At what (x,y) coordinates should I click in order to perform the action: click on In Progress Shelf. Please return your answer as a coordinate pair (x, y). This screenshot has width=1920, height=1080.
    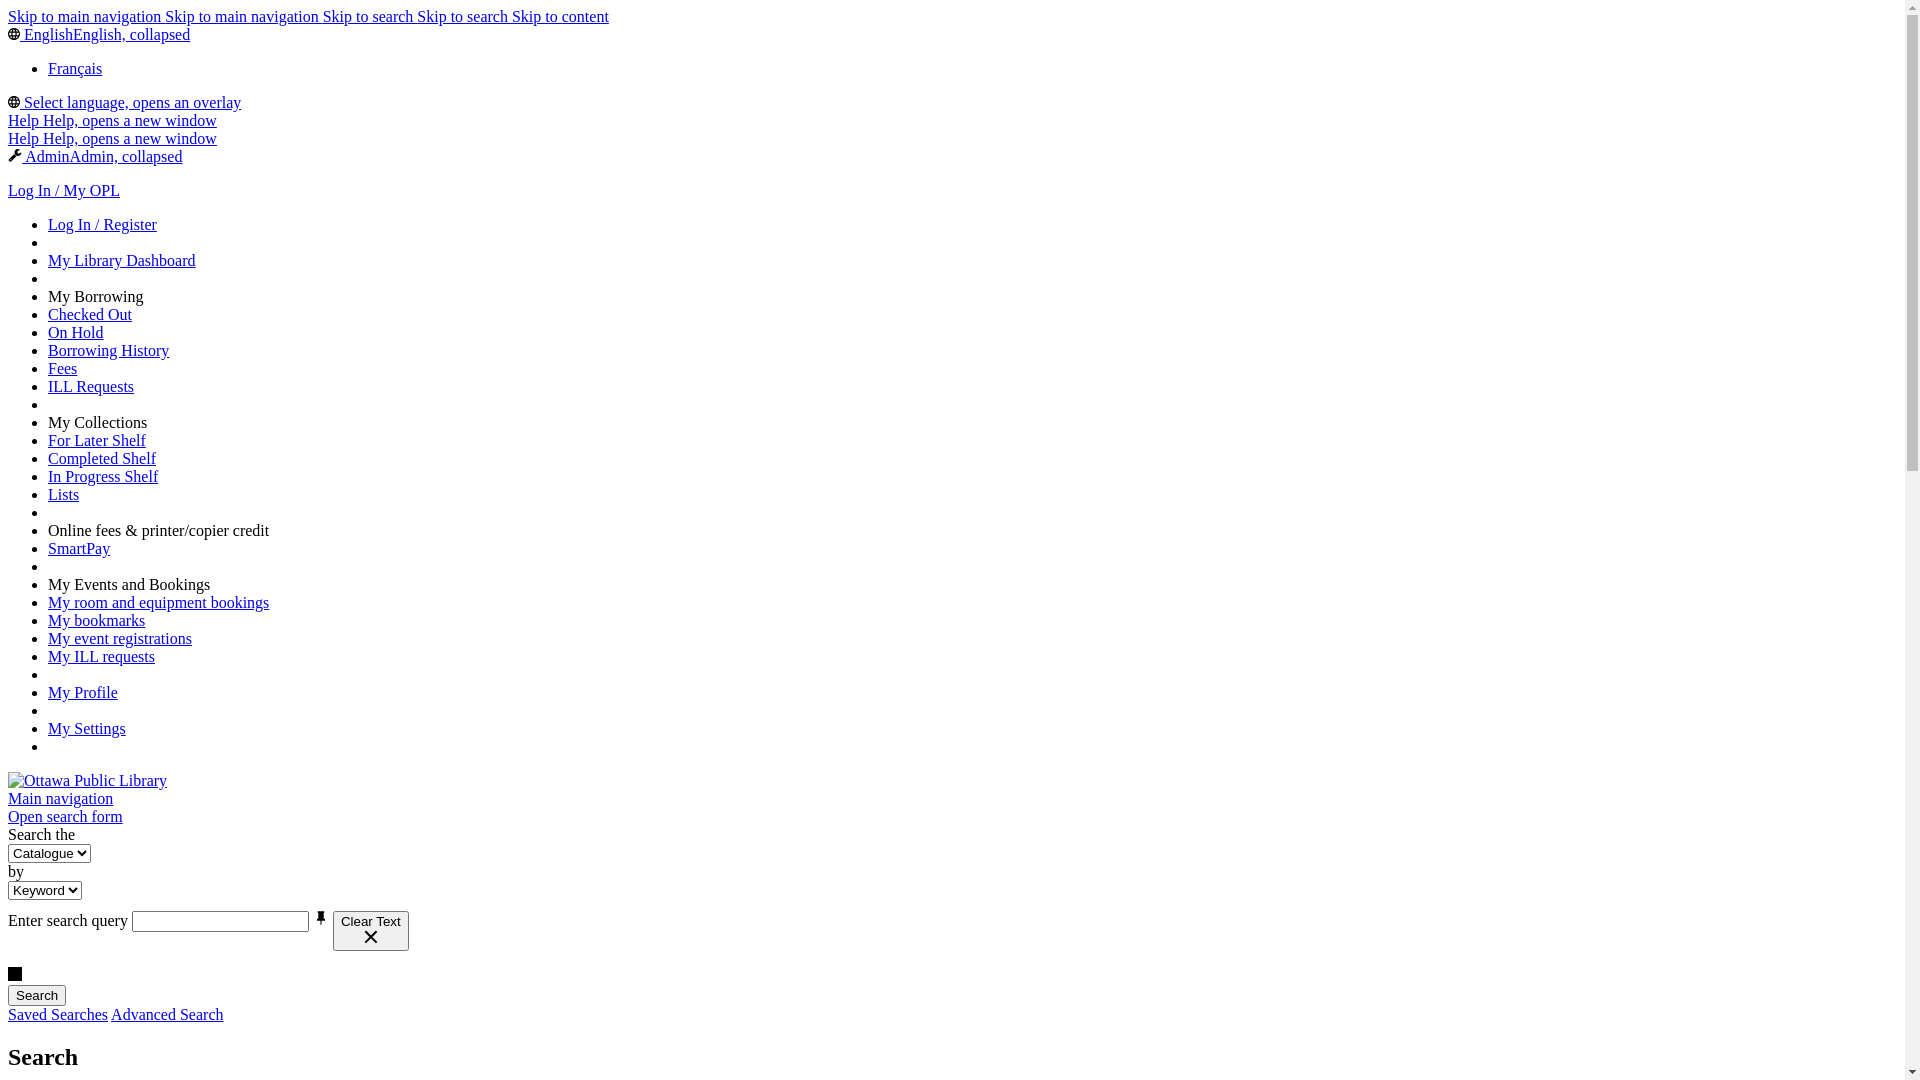
    Looking at the image, I should click on (103, 476).